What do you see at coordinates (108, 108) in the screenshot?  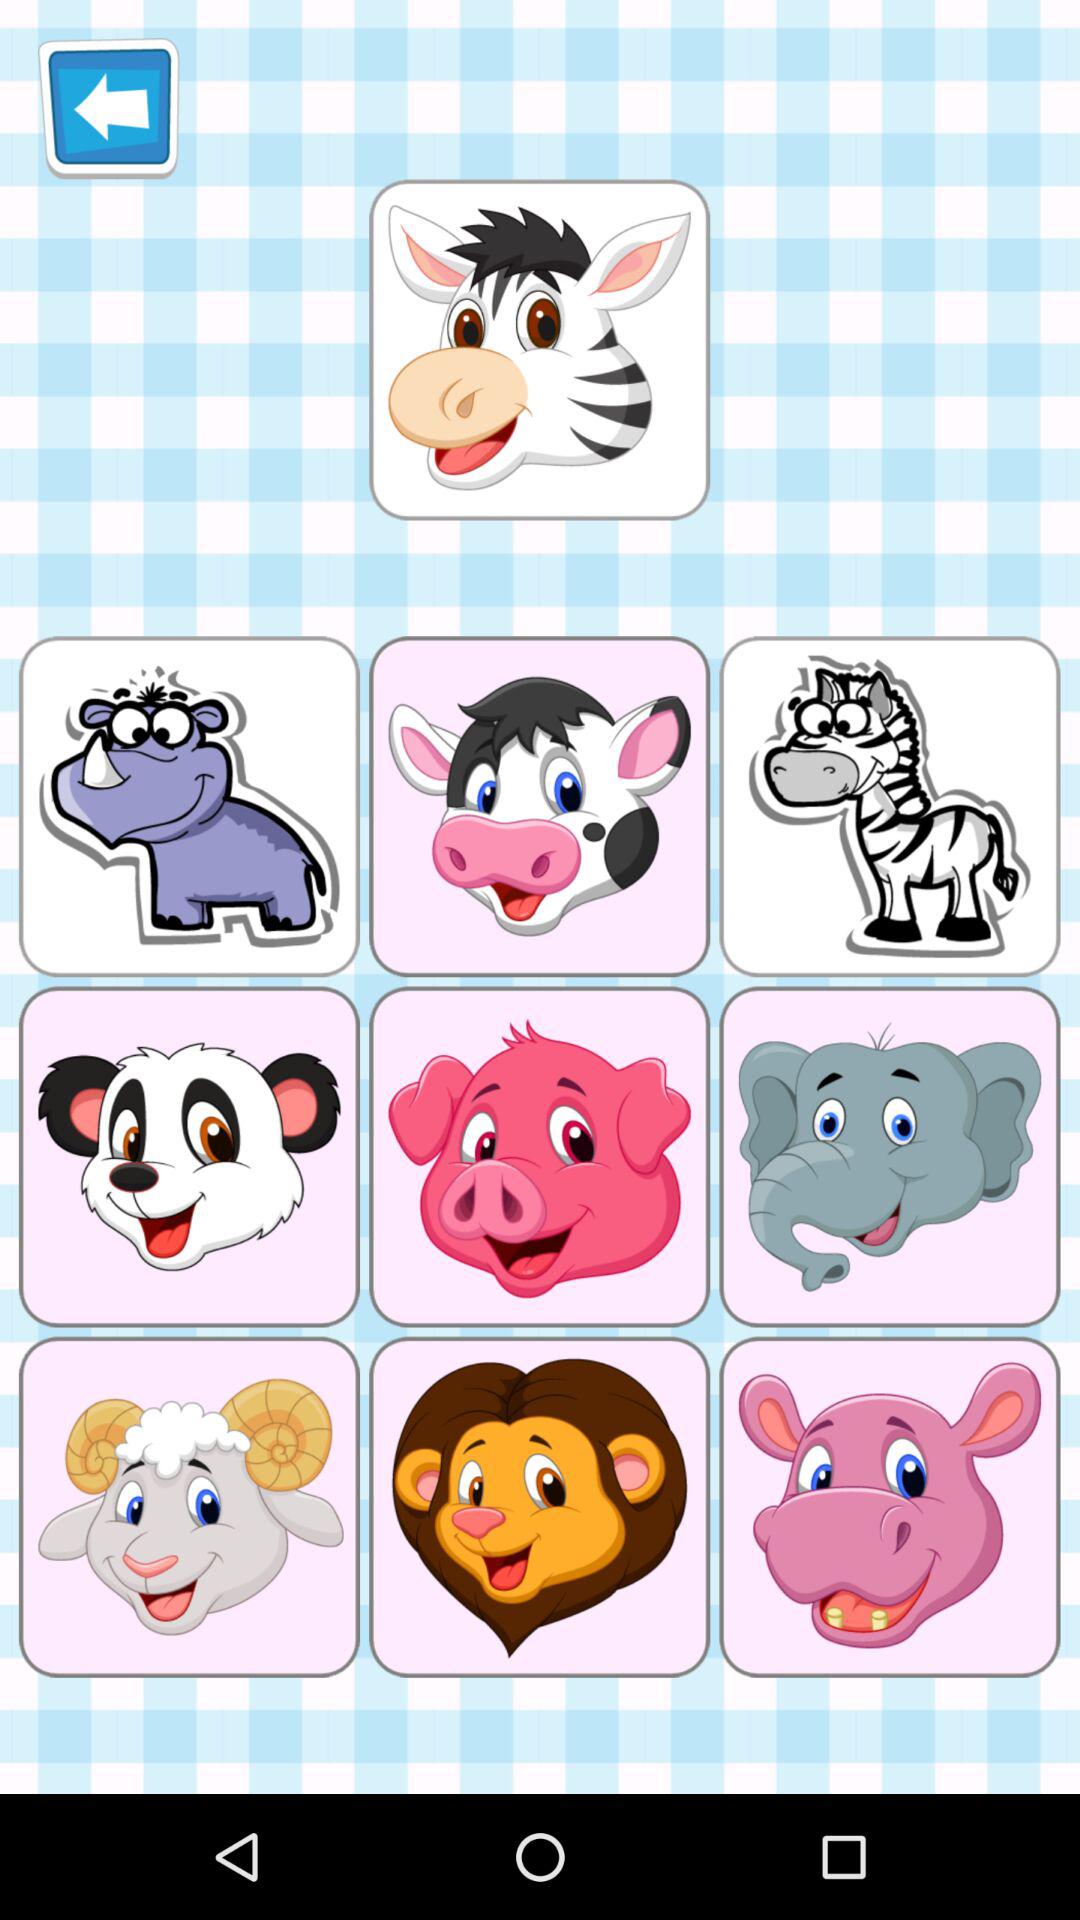 I see `go back` at bounding box center [108, 108].